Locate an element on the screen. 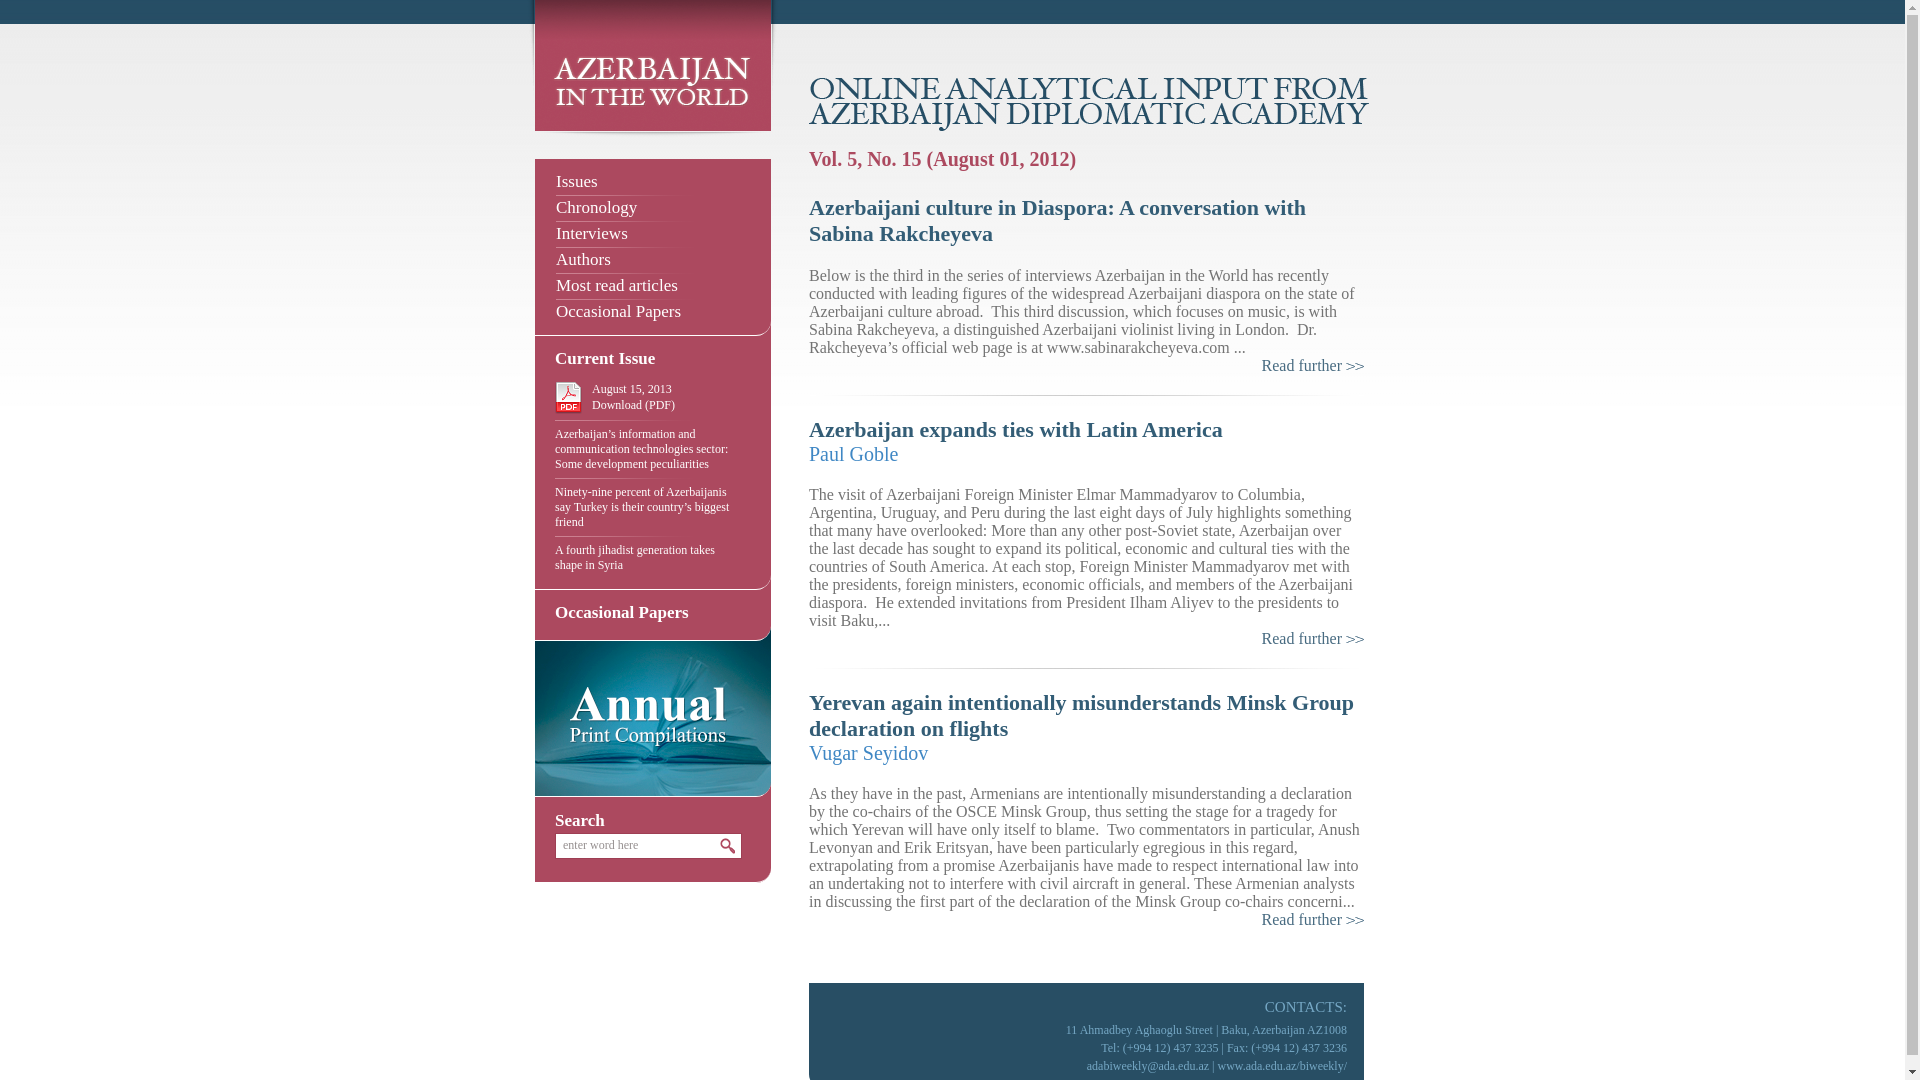 This screenshot has height=1080, width=1920. Paul Goble is located at coordinates (854, 454).